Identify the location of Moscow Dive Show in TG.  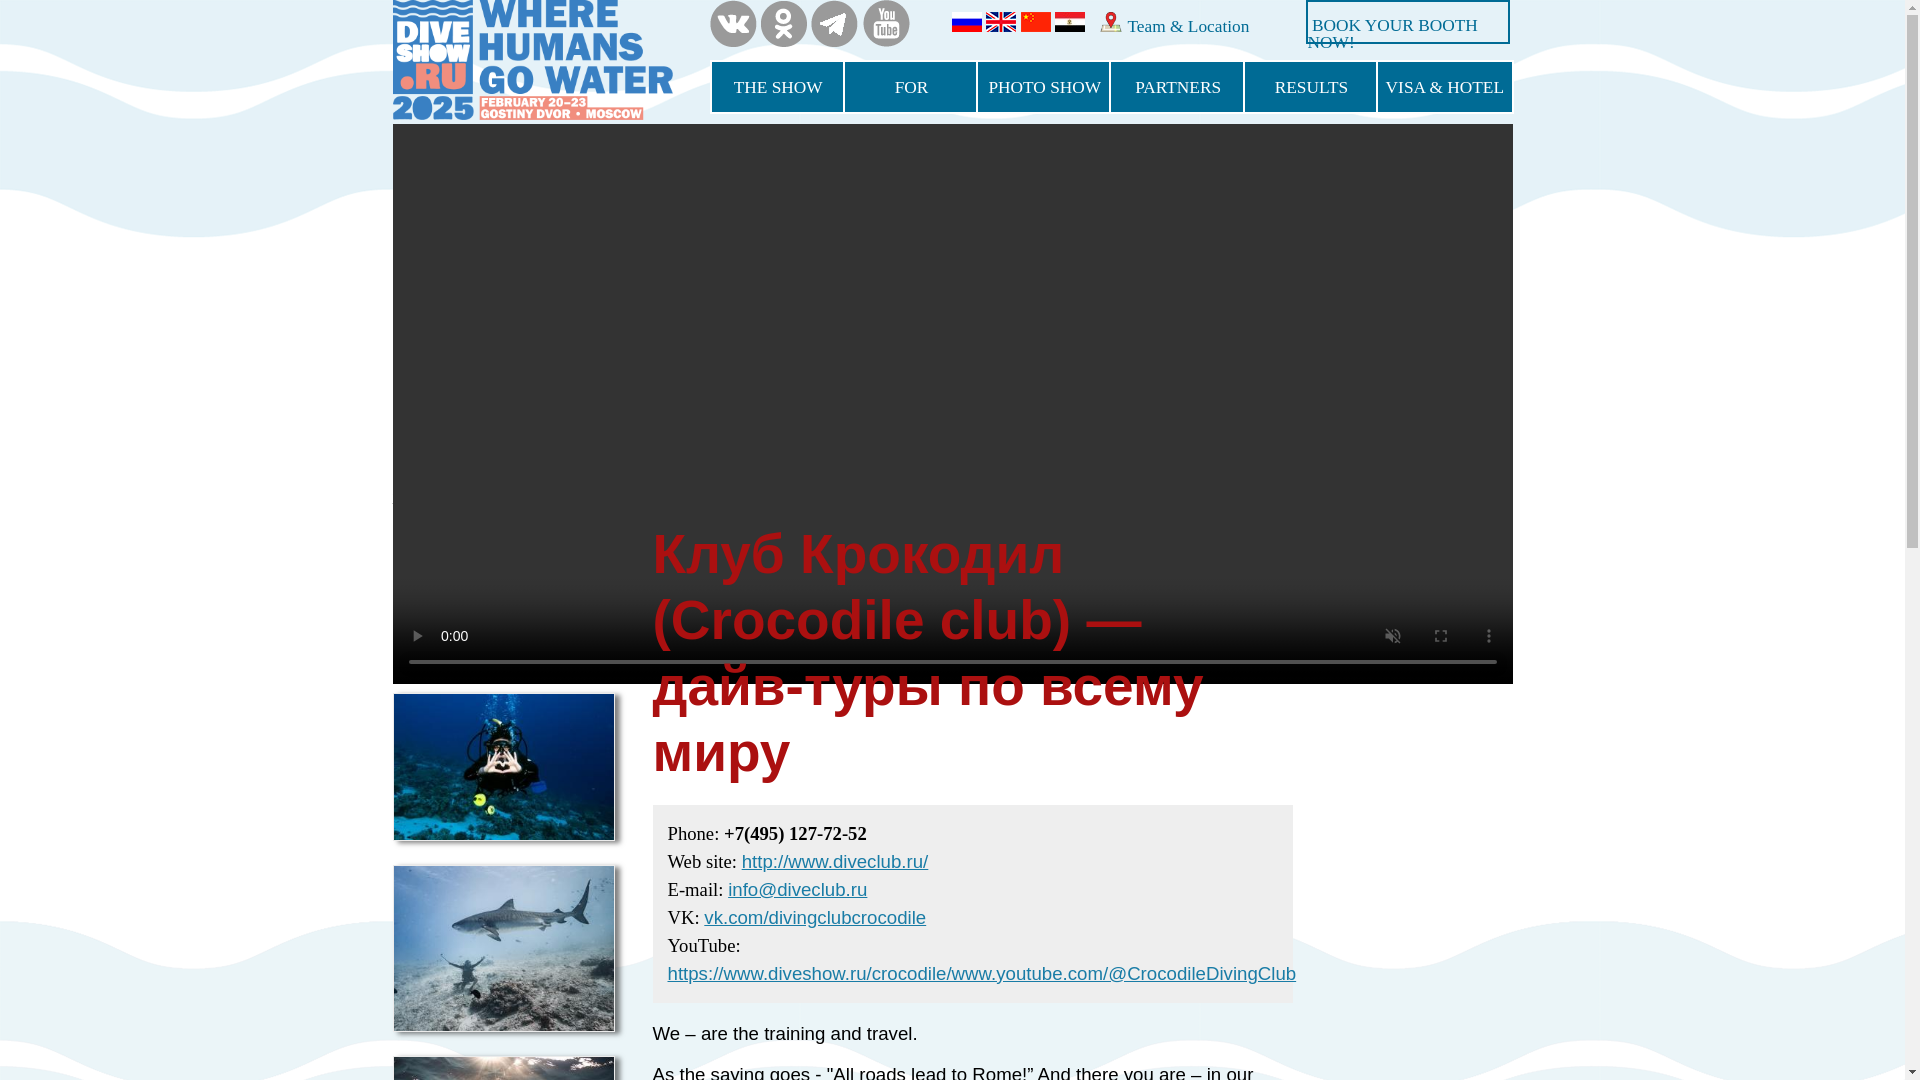
(834, 24).